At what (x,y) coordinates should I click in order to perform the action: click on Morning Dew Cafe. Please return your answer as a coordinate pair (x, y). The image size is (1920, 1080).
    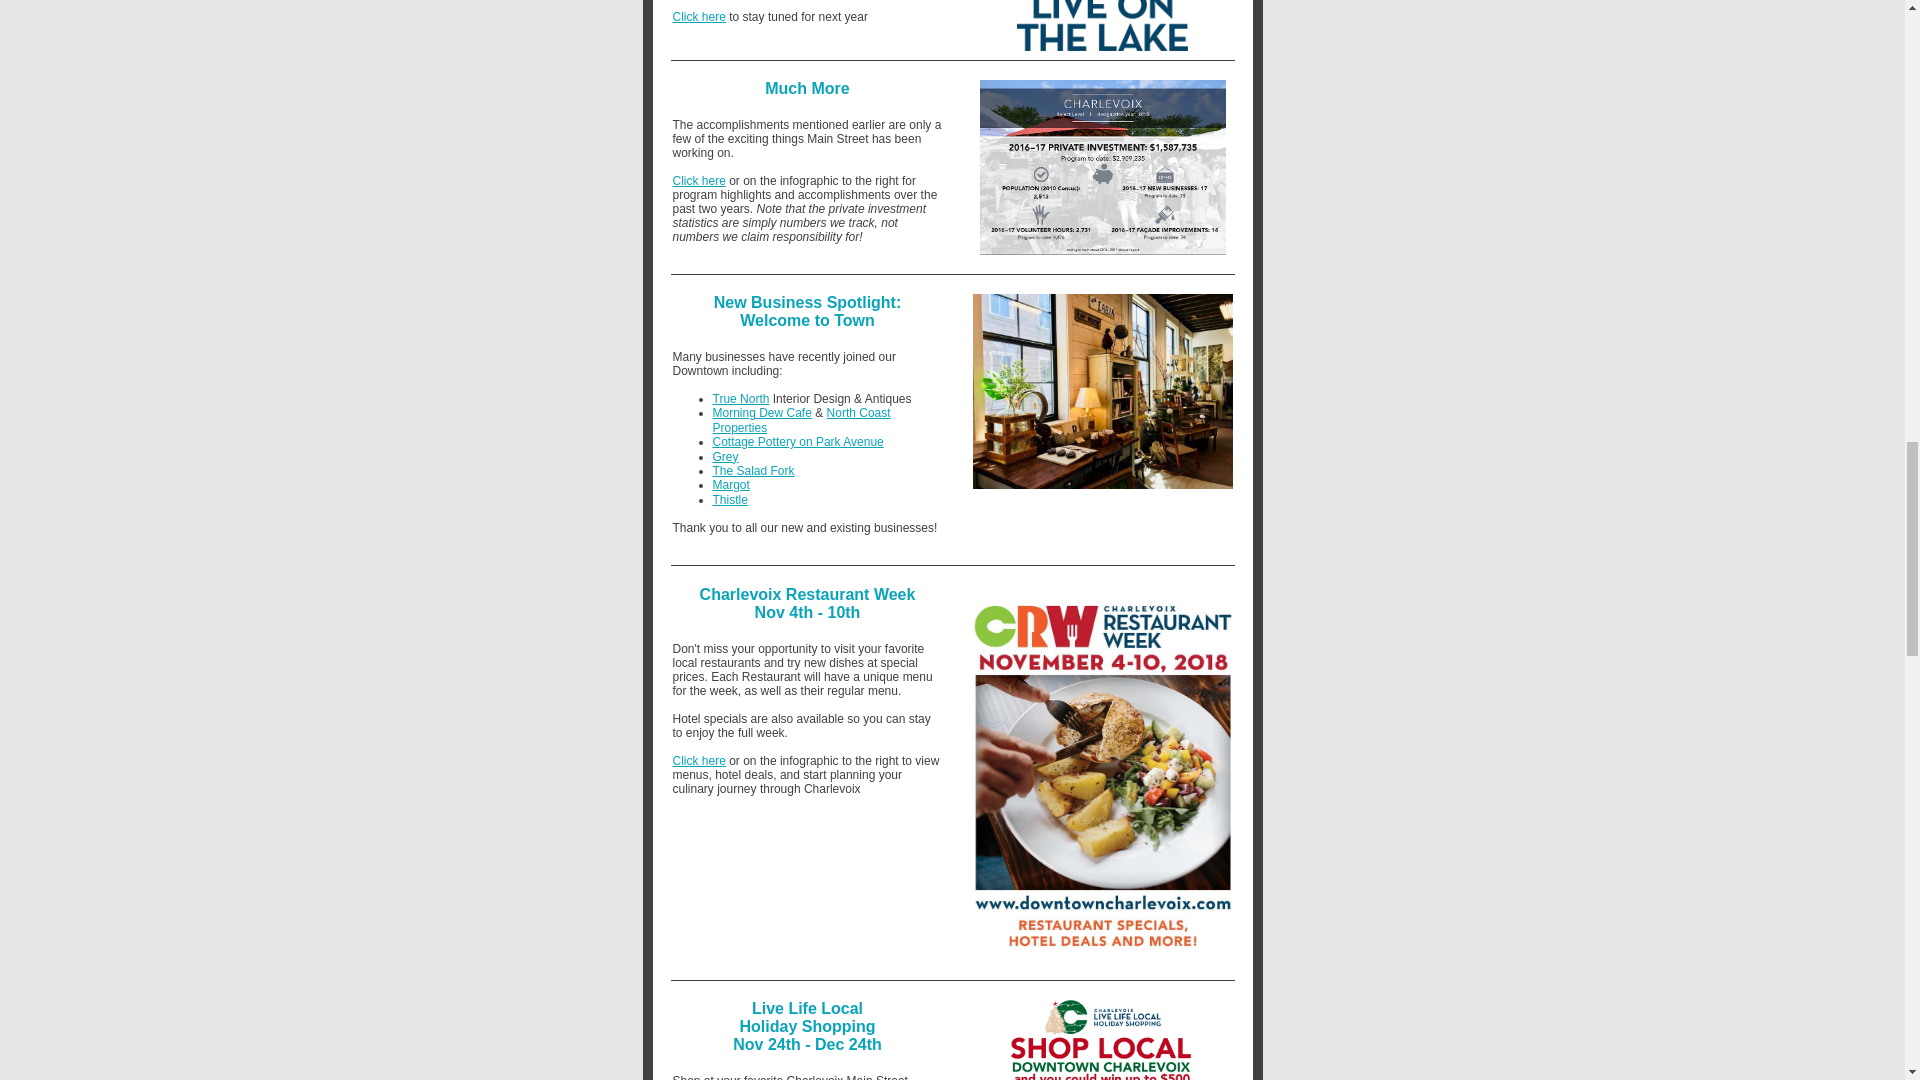
    Looking at the image, I should click on (761, 413).